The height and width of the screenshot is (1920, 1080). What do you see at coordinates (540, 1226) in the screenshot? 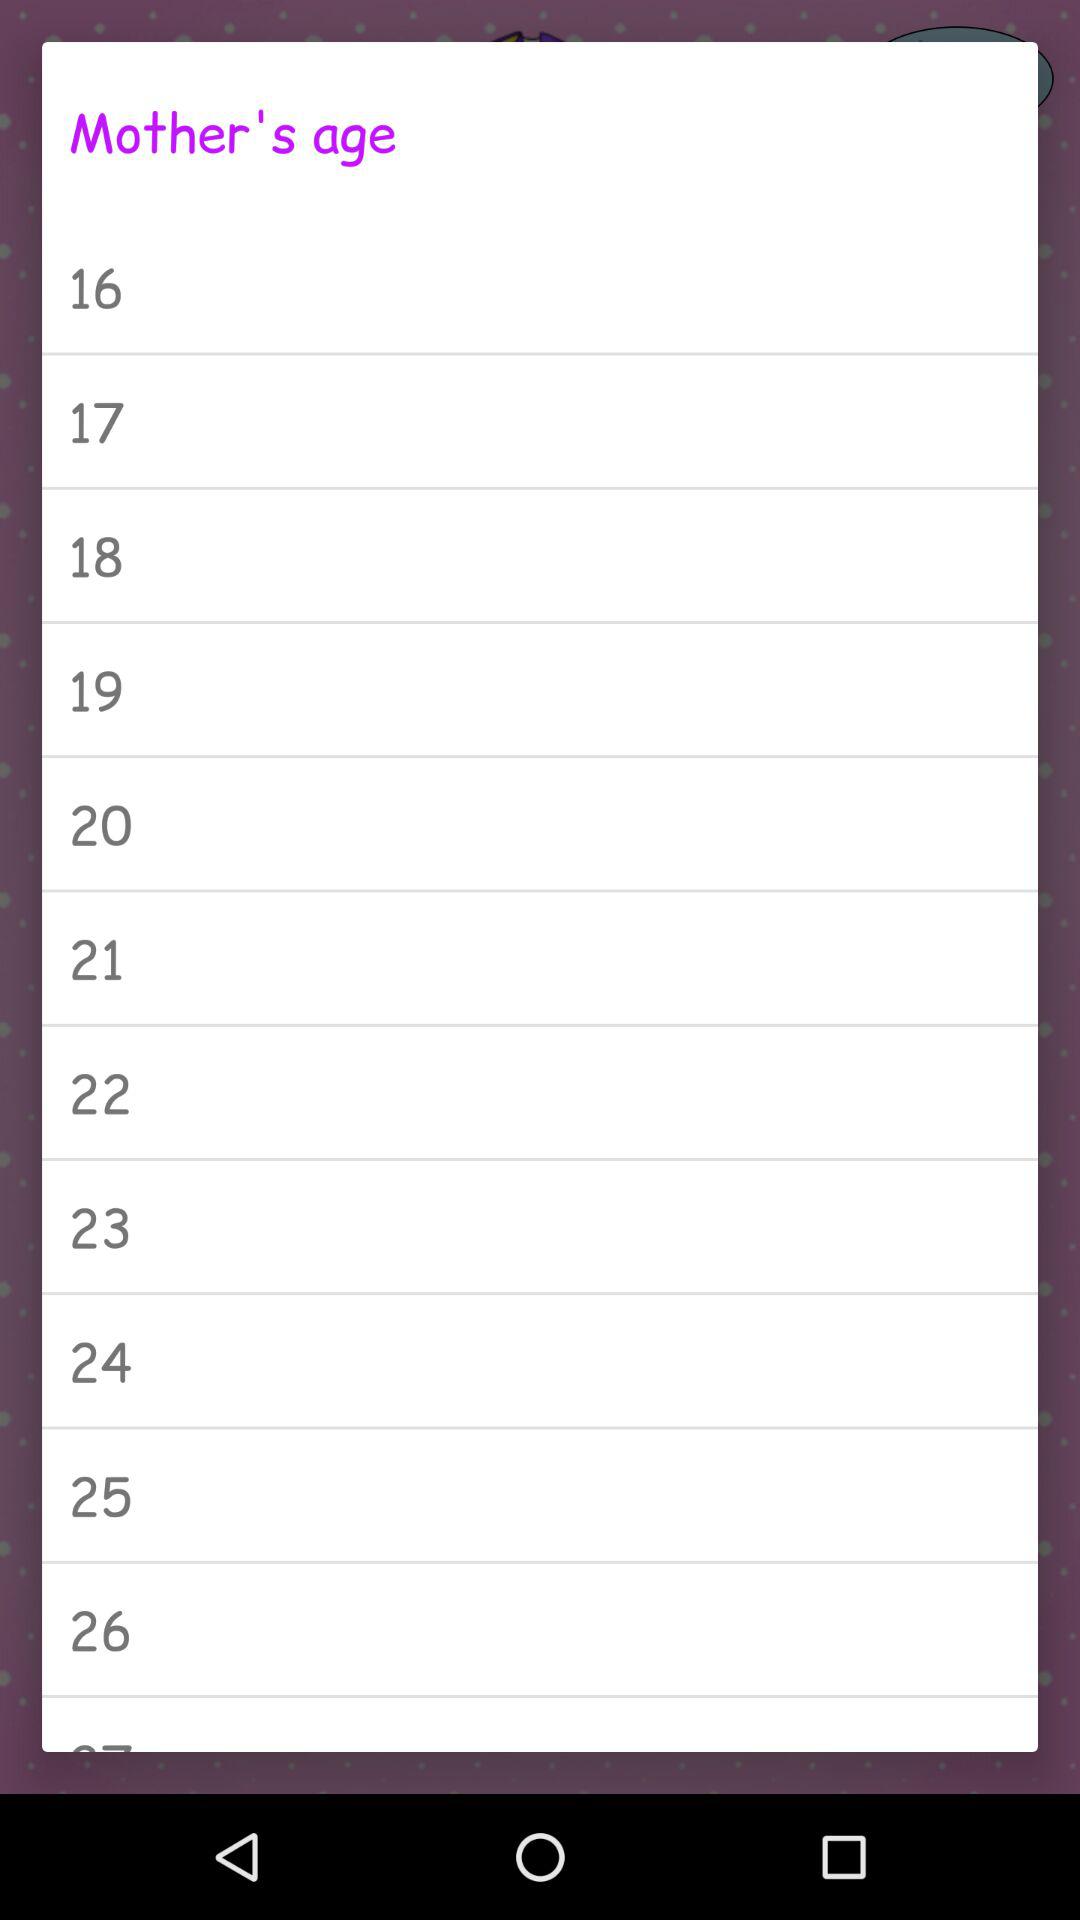
I see `tap the item below the 22 item` at bounding box center [540, 1226].